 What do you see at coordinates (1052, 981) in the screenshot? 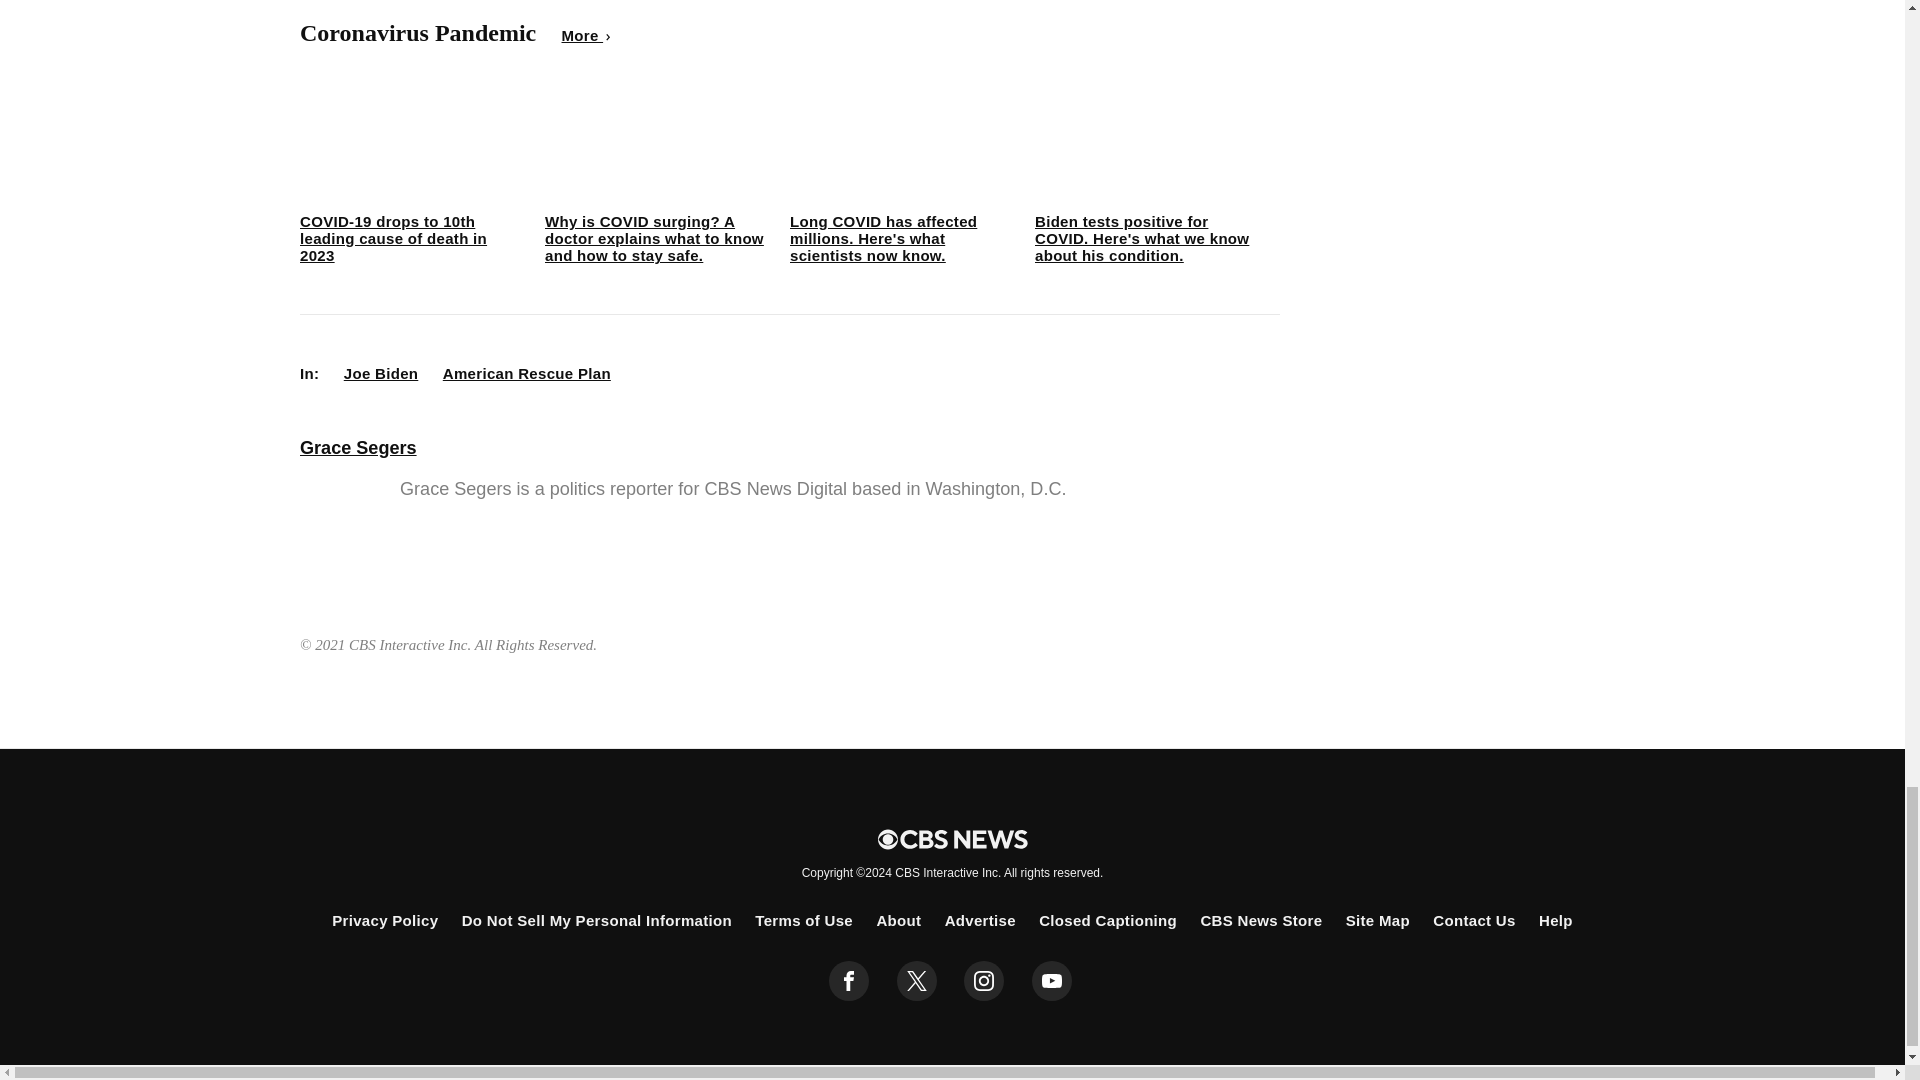
I see `youtube` at bounding box center [1052, 981].